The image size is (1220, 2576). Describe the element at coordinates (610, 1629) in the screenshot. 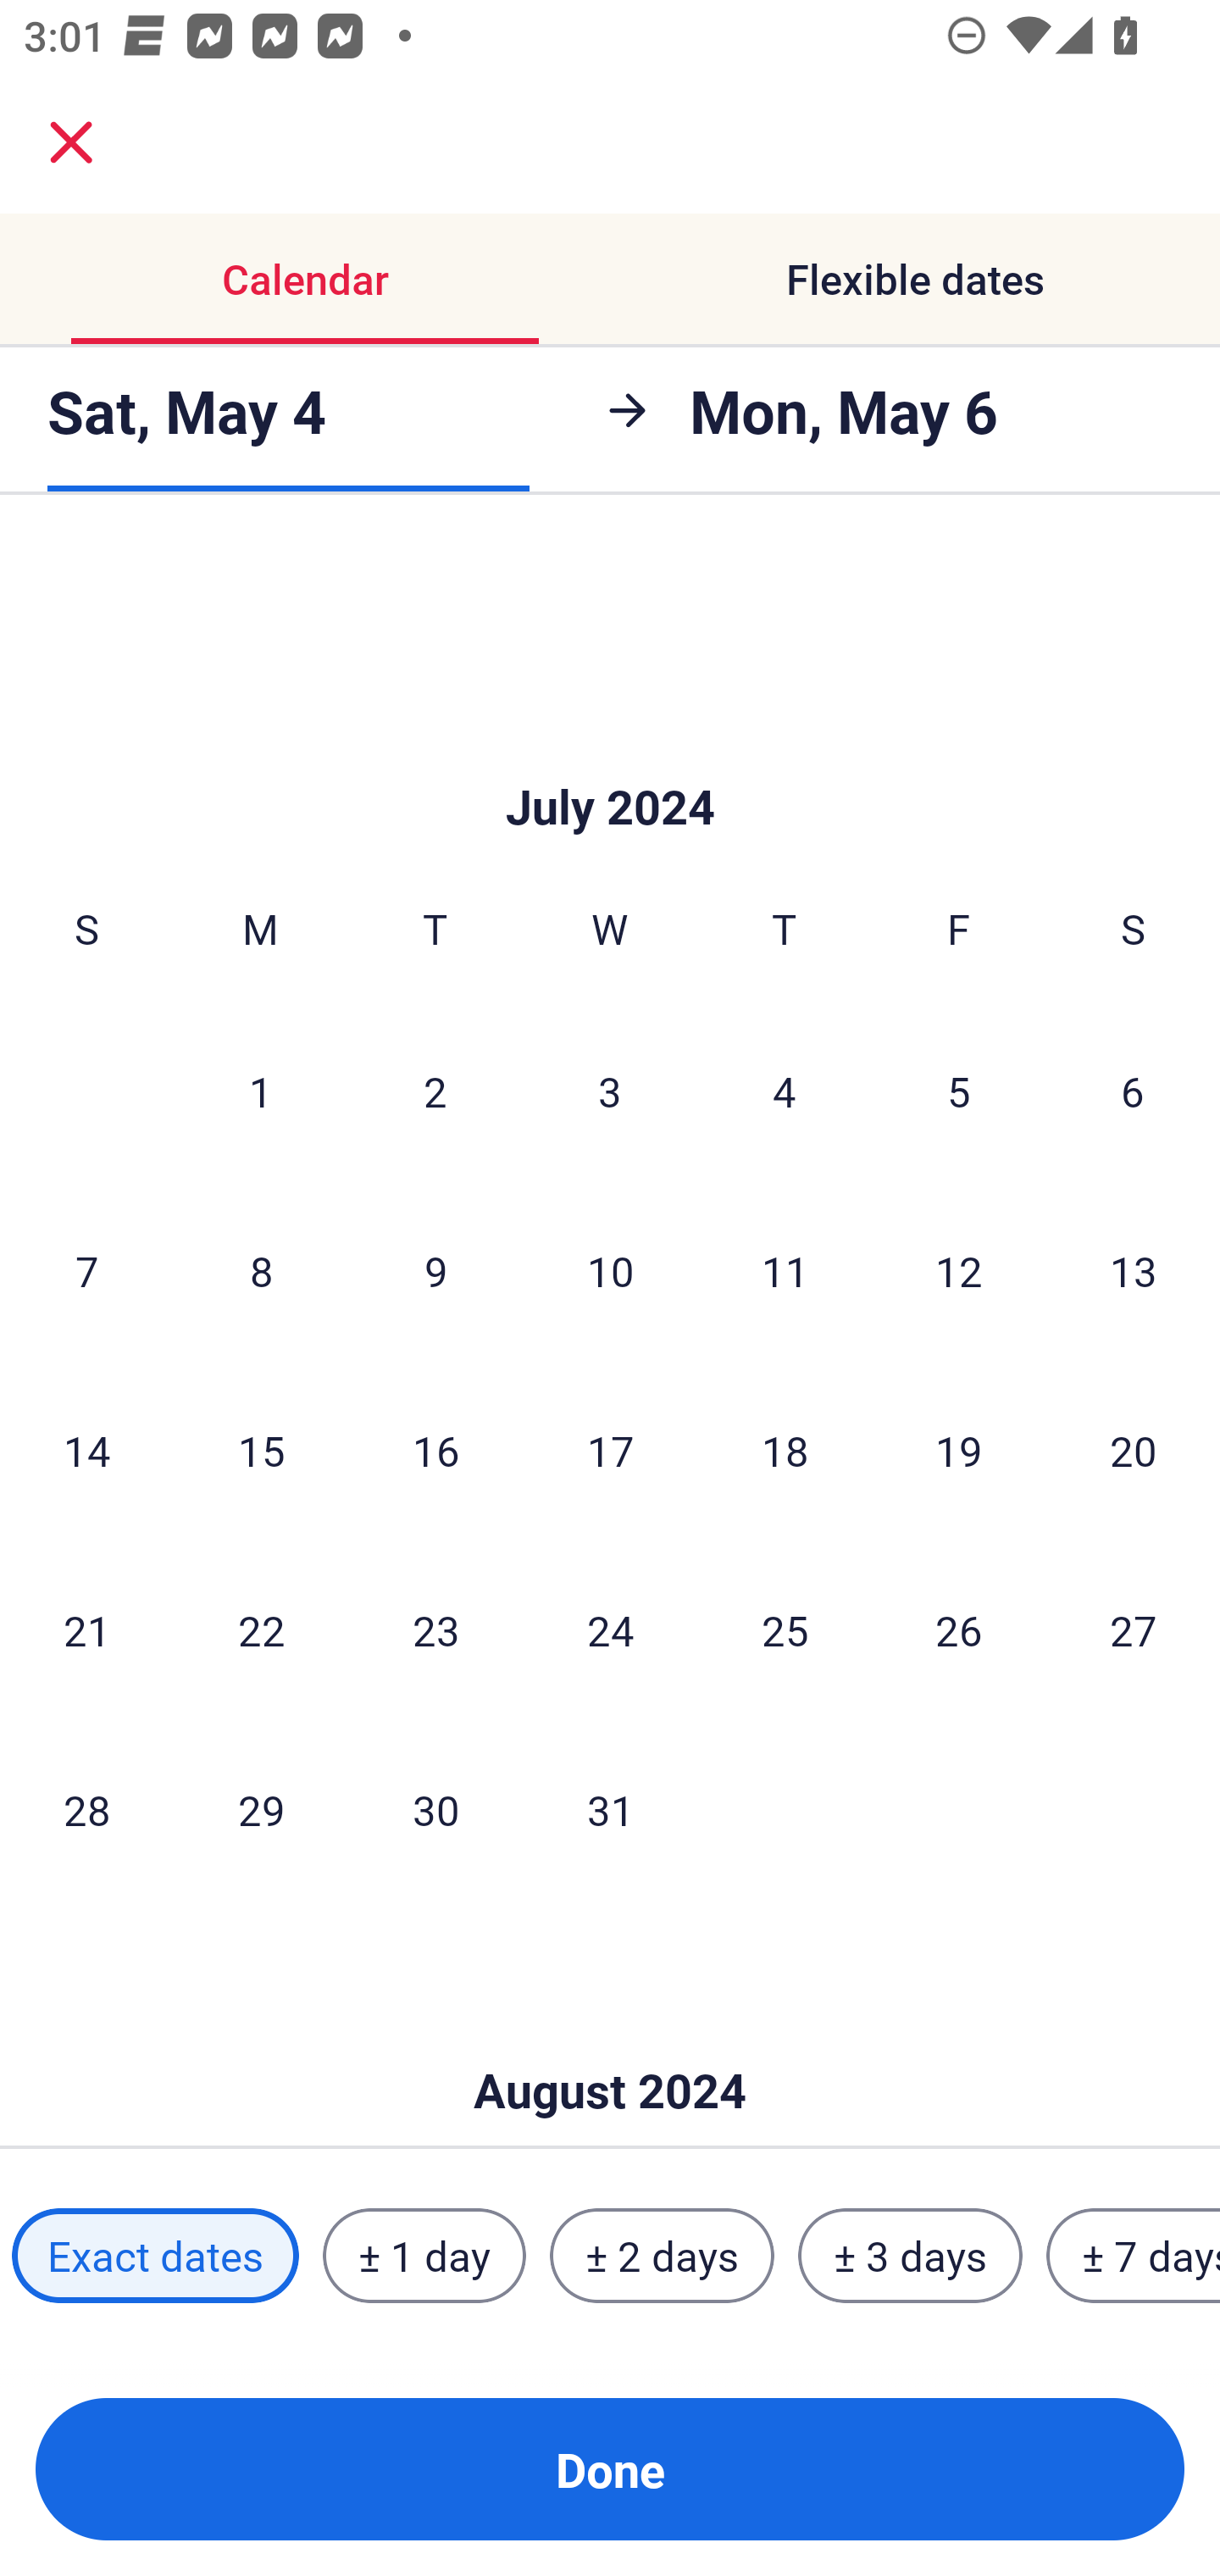

I see `24 Wednesday, July 24, 2024` at that location.